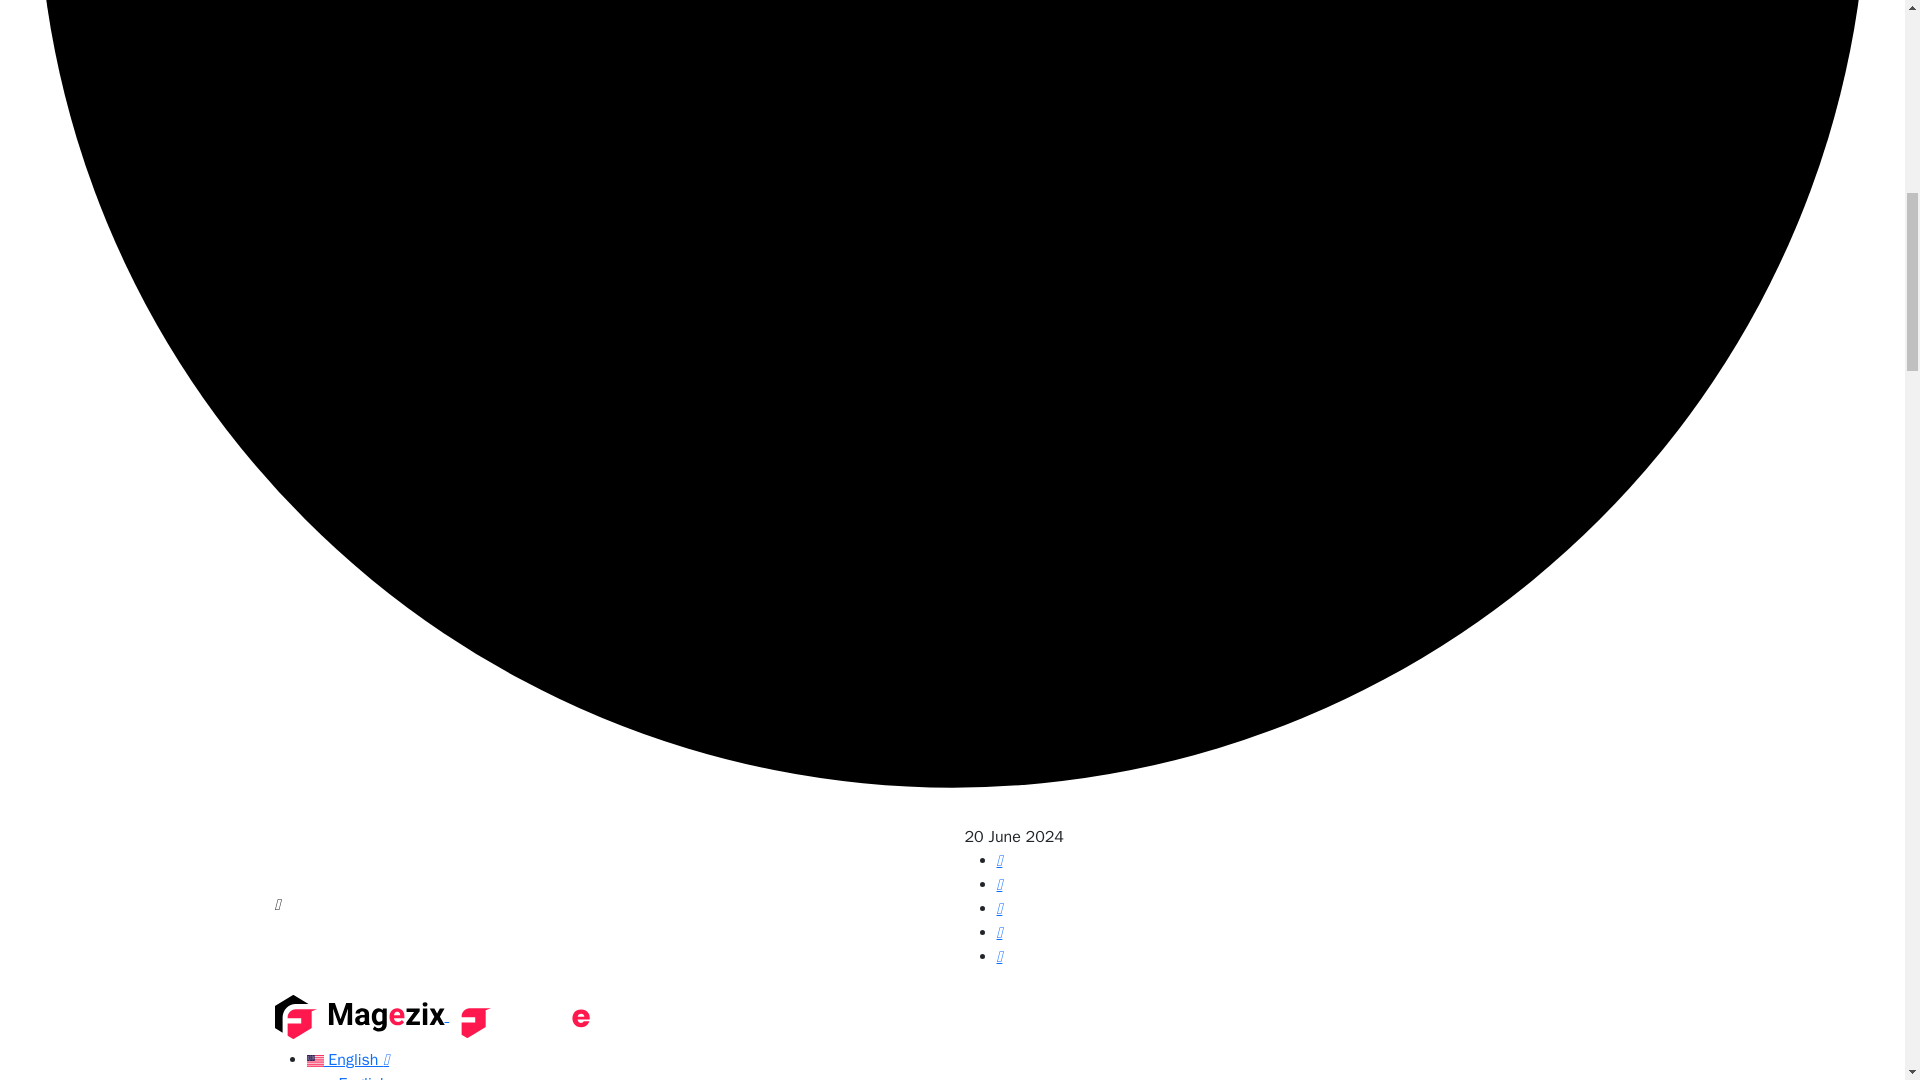  Describe the element at coordinates (347, 1060) in the screenshot. I see `English` at that location.